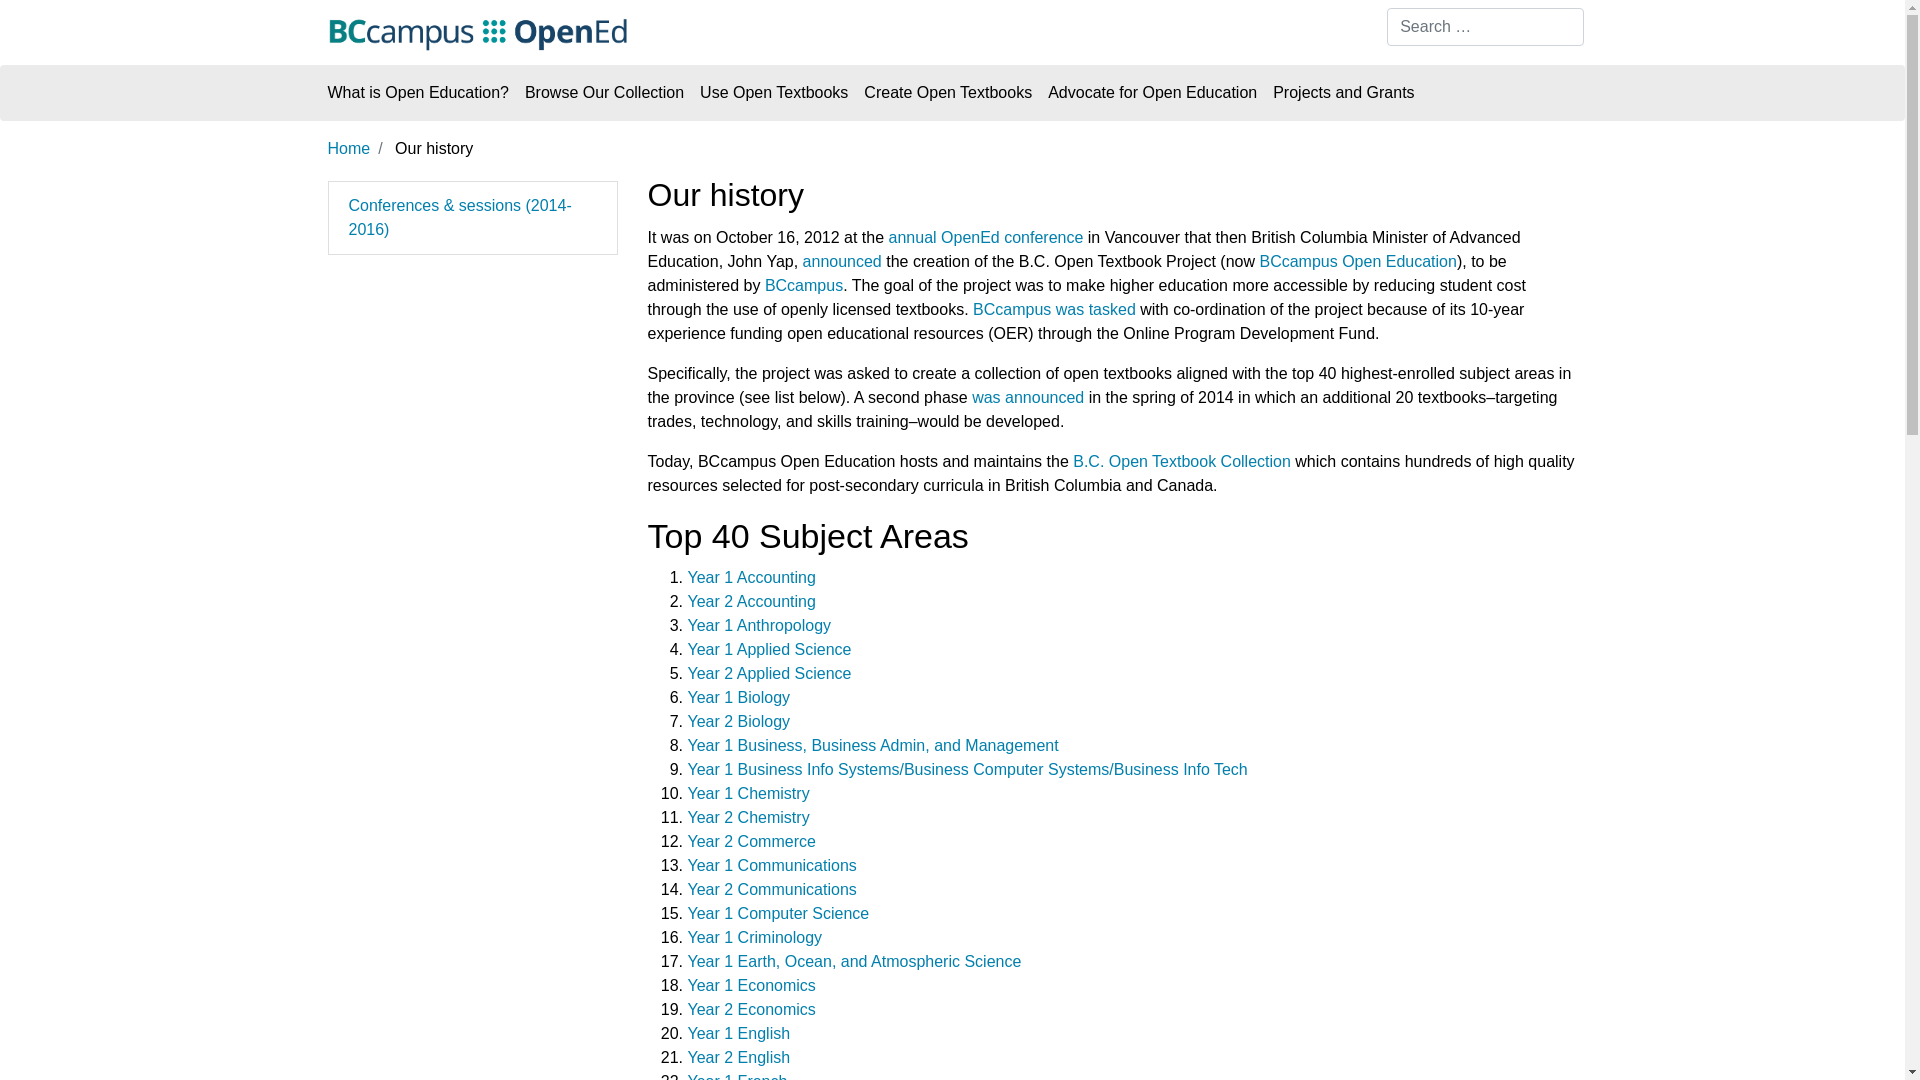 The width and height of the screenshot is (1920, 1080). Describe the element at coordinates (779, 913) in the screenshot. I see `Year 1 Computer Science` at that location.